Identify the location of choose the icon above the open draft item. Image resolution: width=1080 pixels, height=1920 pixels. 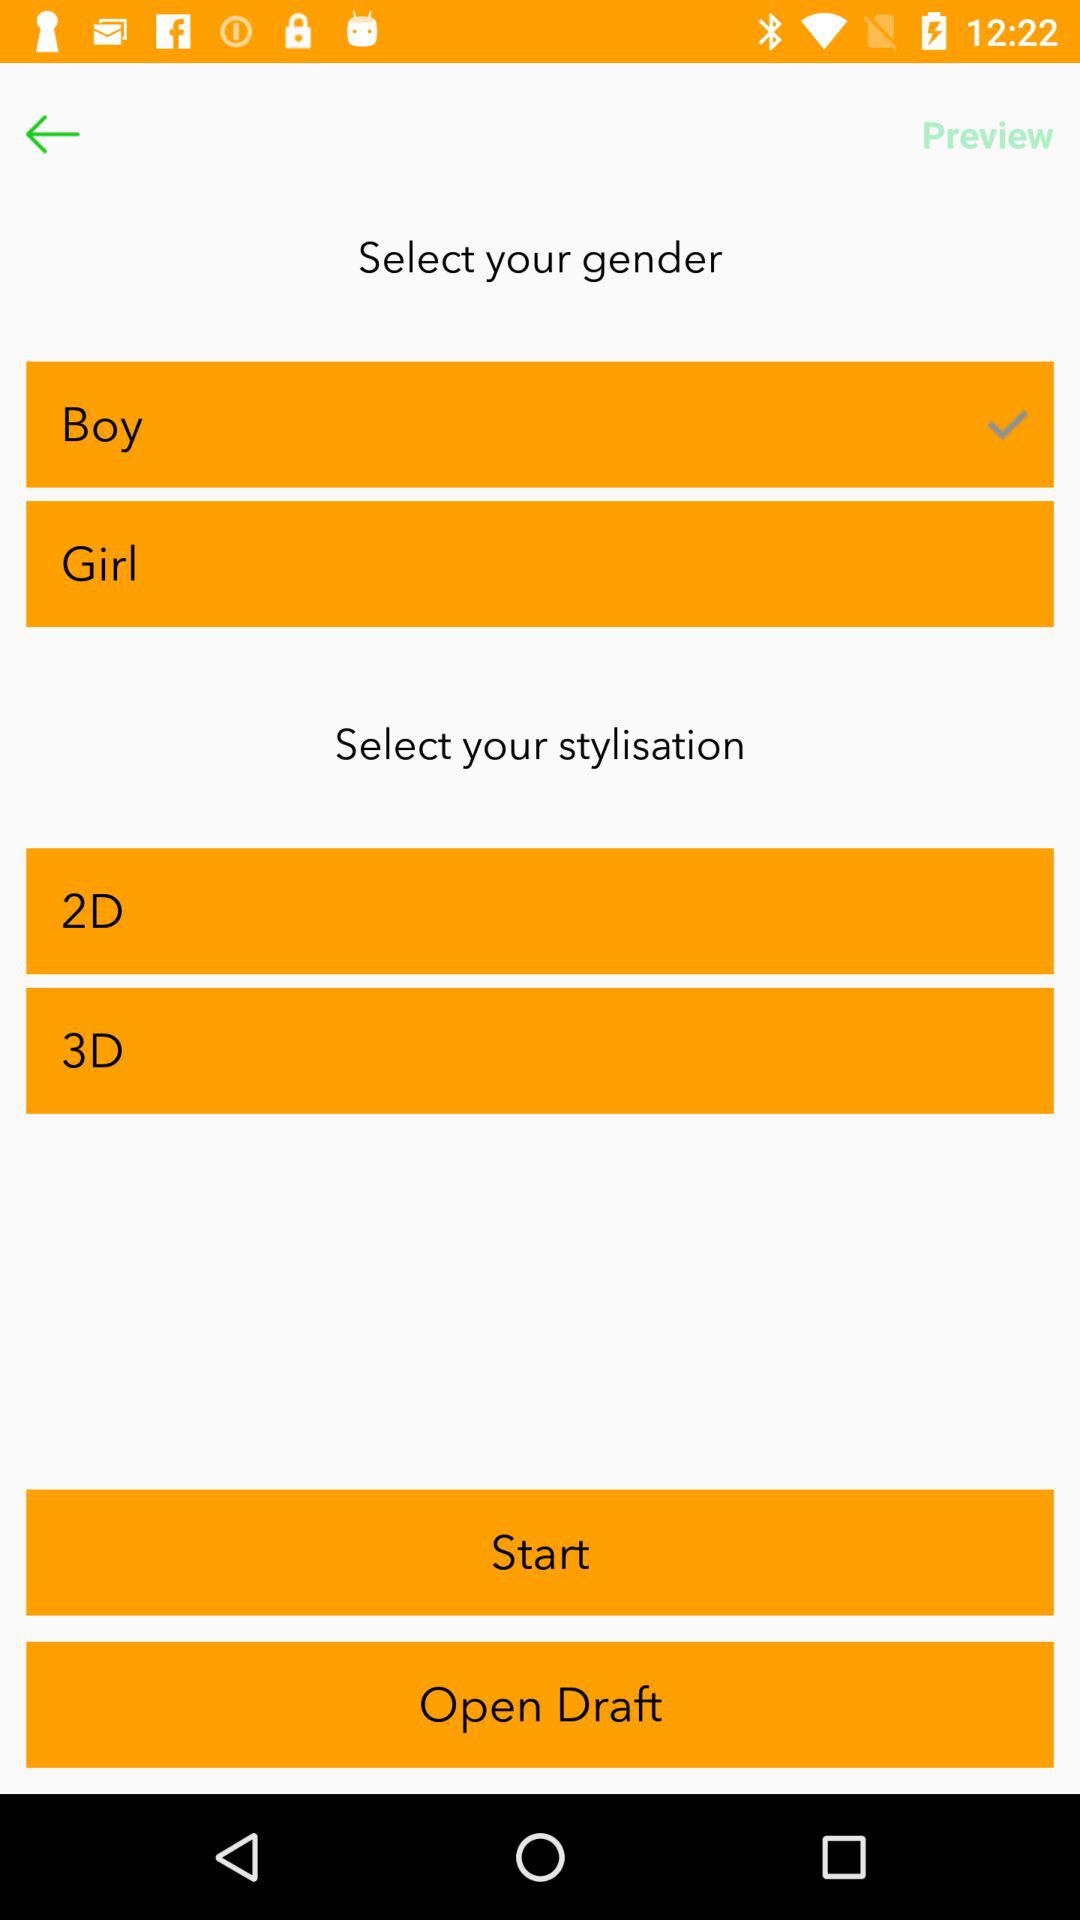
(540, 1552).